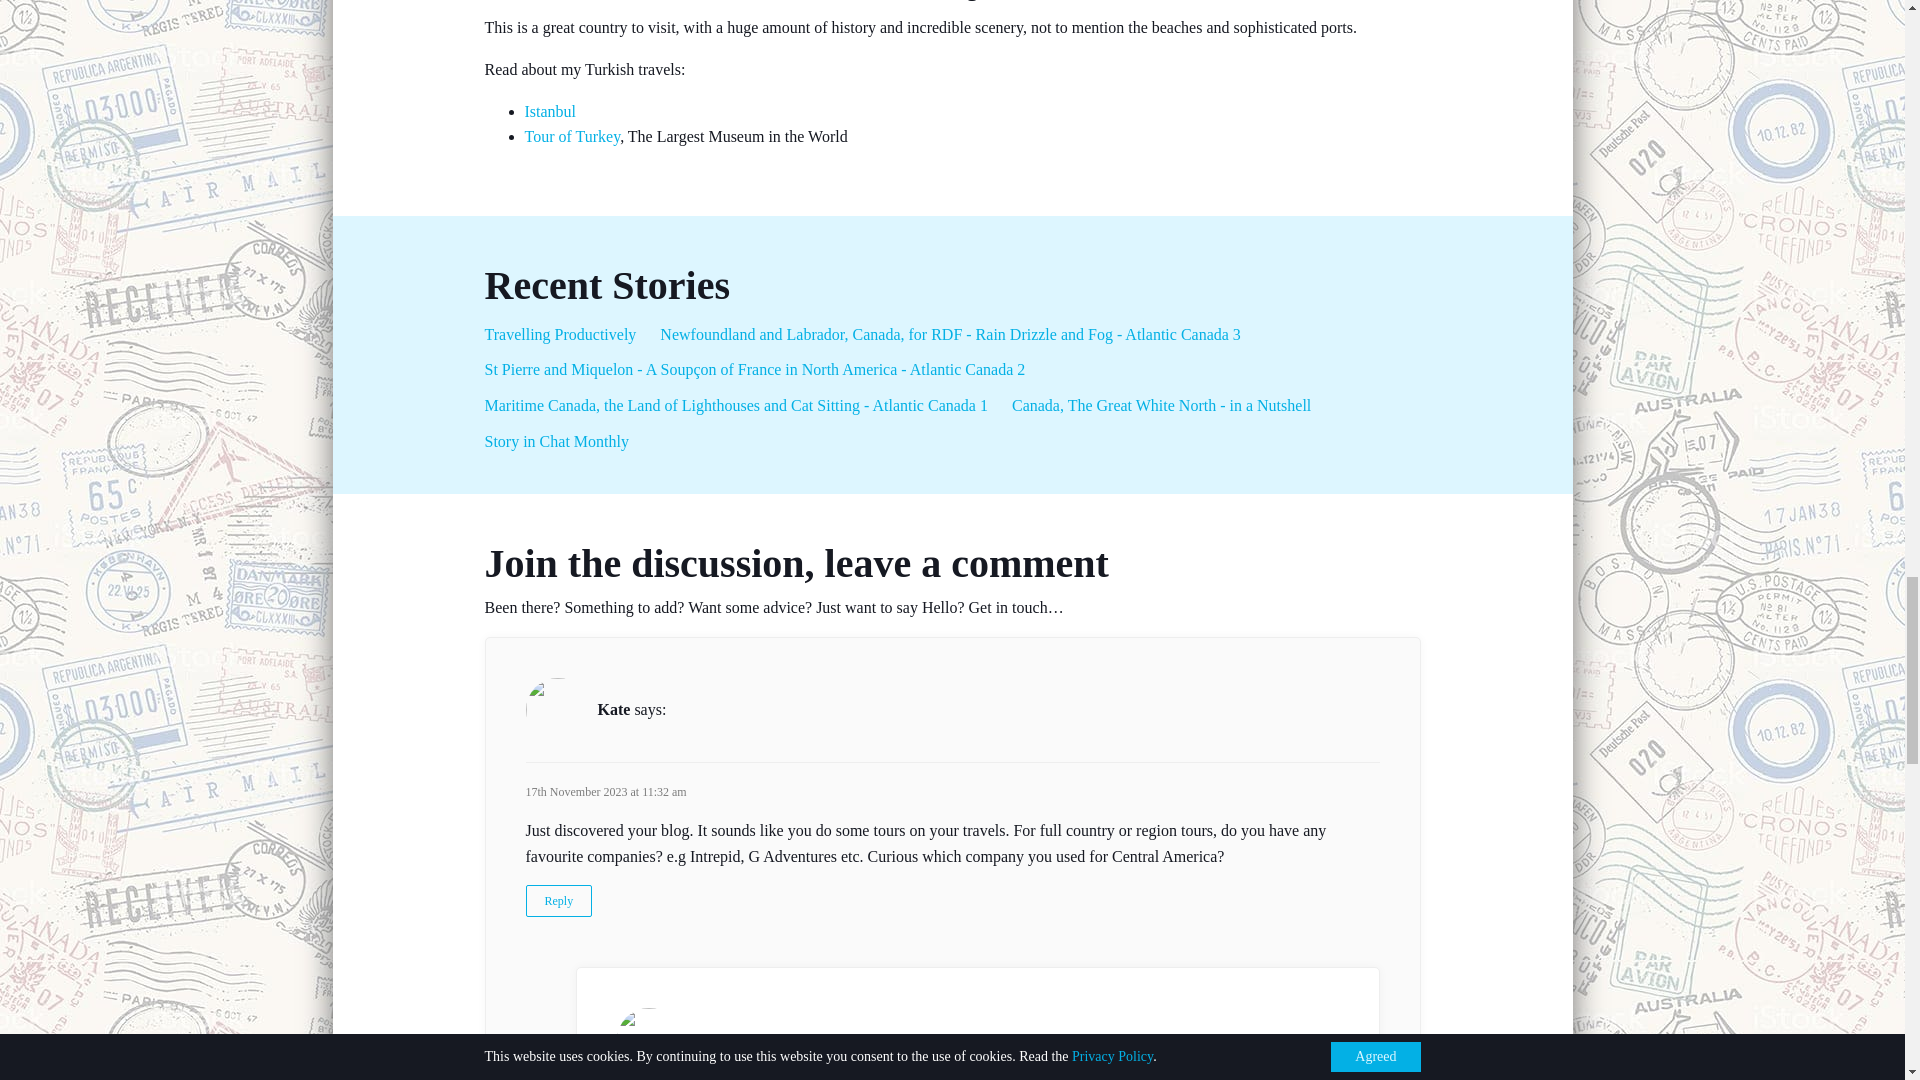 This screenshot has width=1920, height=1080. What do you see at coordinates (700, 1039) in the screenshot?
I see `Sue` at bounding box center [700, 1039].